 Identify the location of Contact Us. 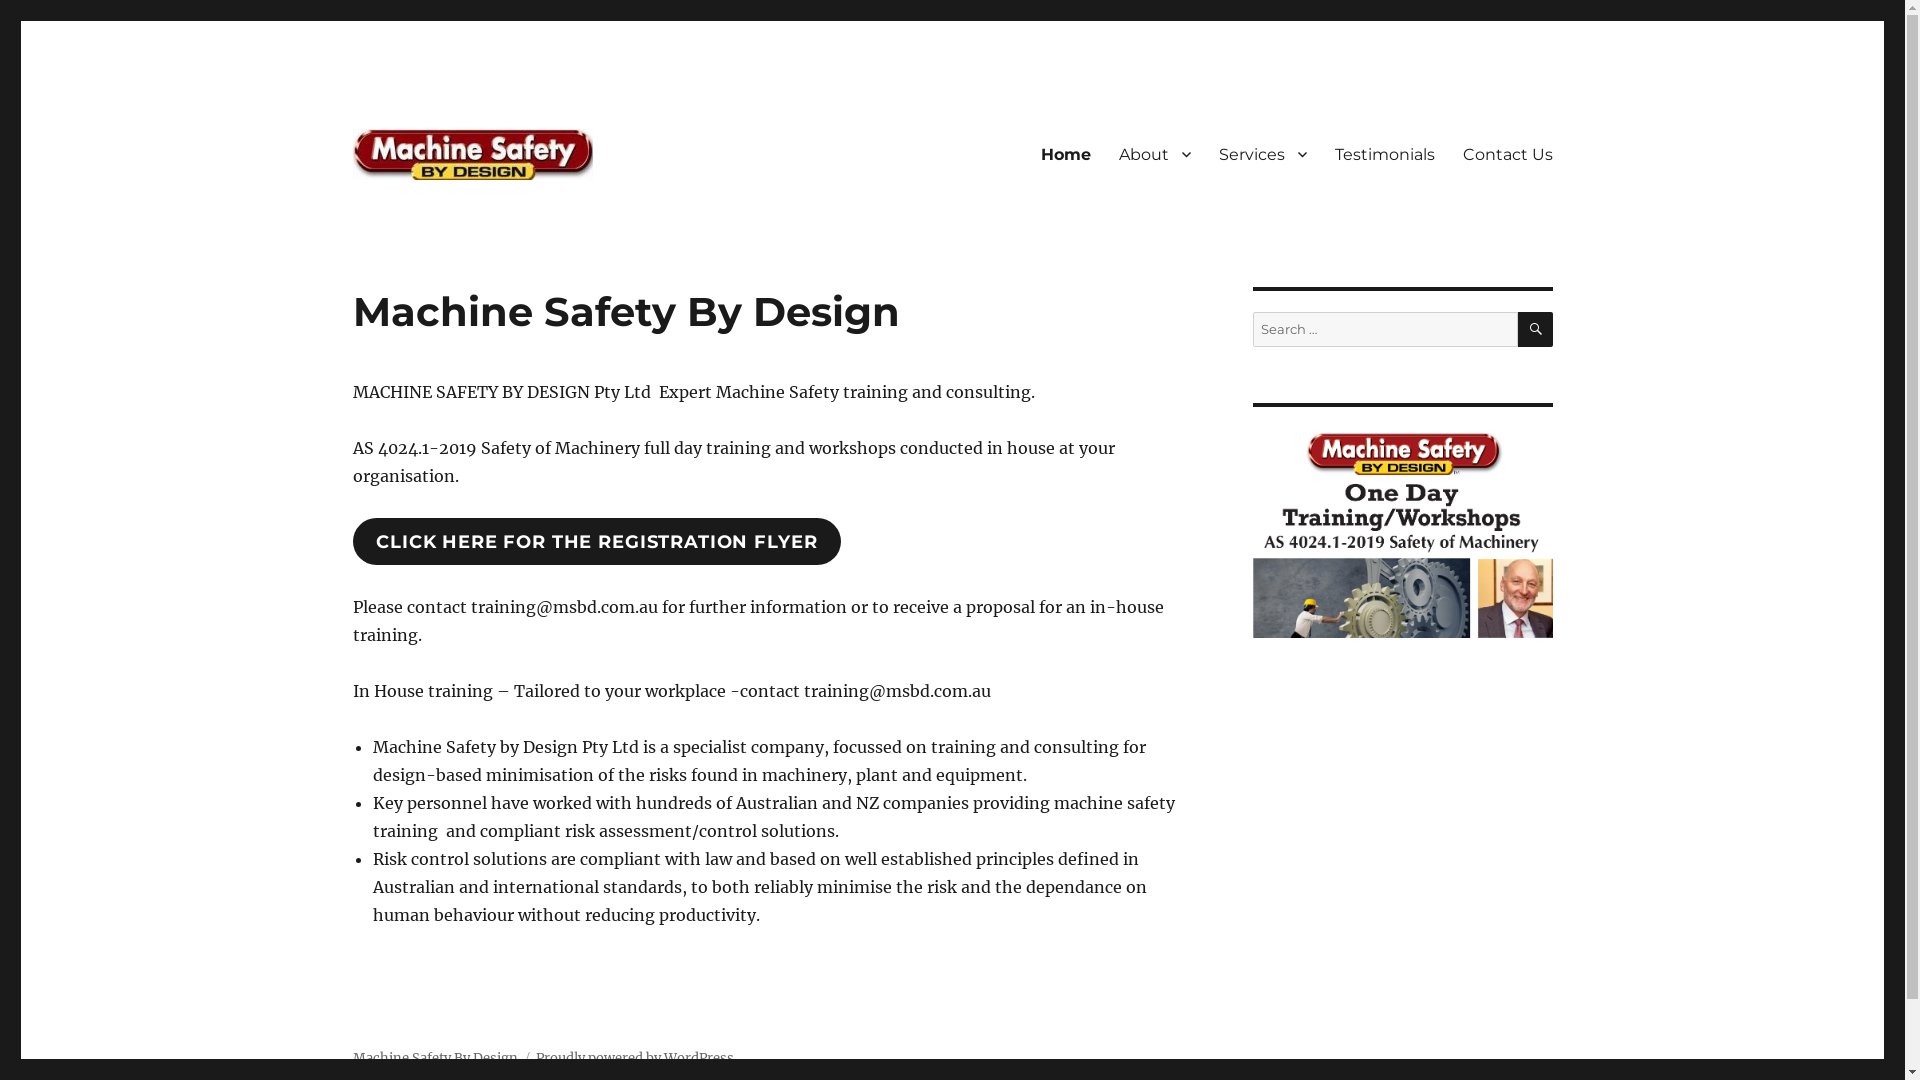
(1507, 154).